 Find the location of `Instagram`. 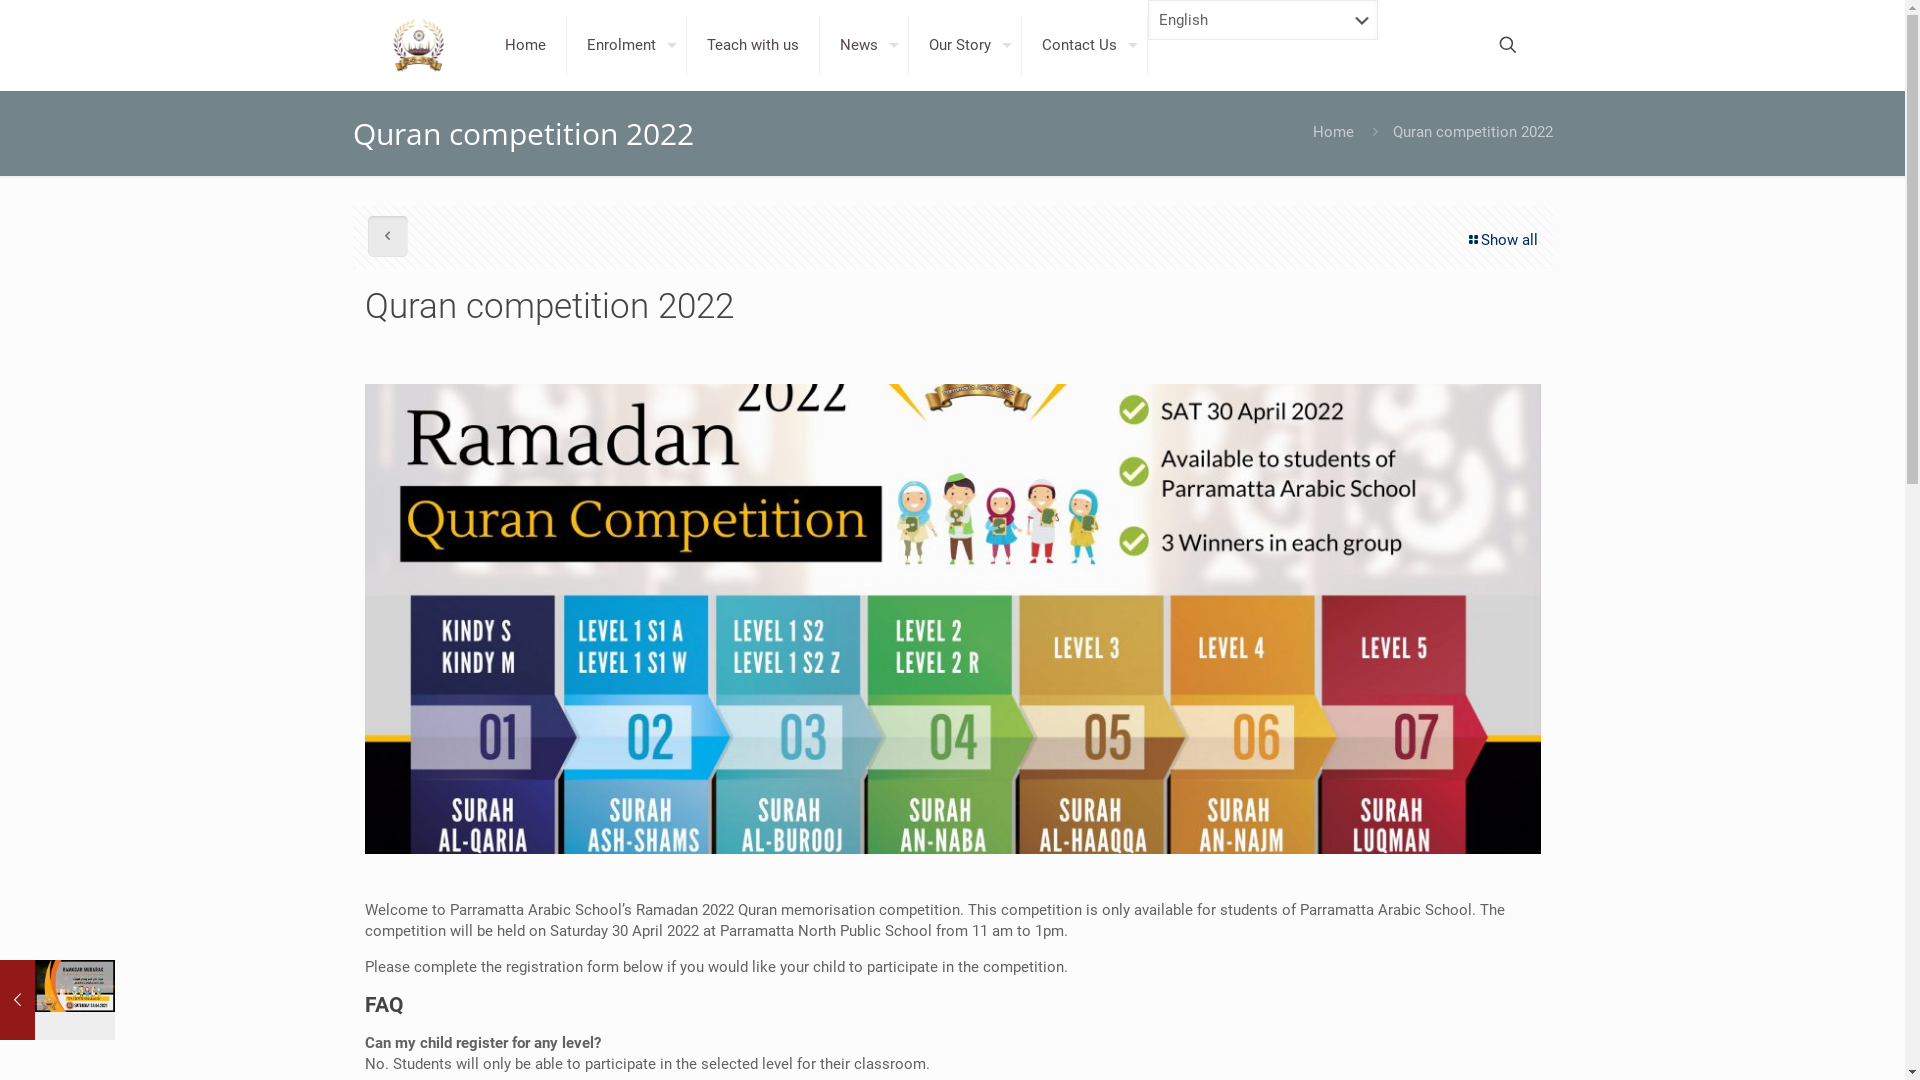

Instagram is located at coordinates (1472, 1030).